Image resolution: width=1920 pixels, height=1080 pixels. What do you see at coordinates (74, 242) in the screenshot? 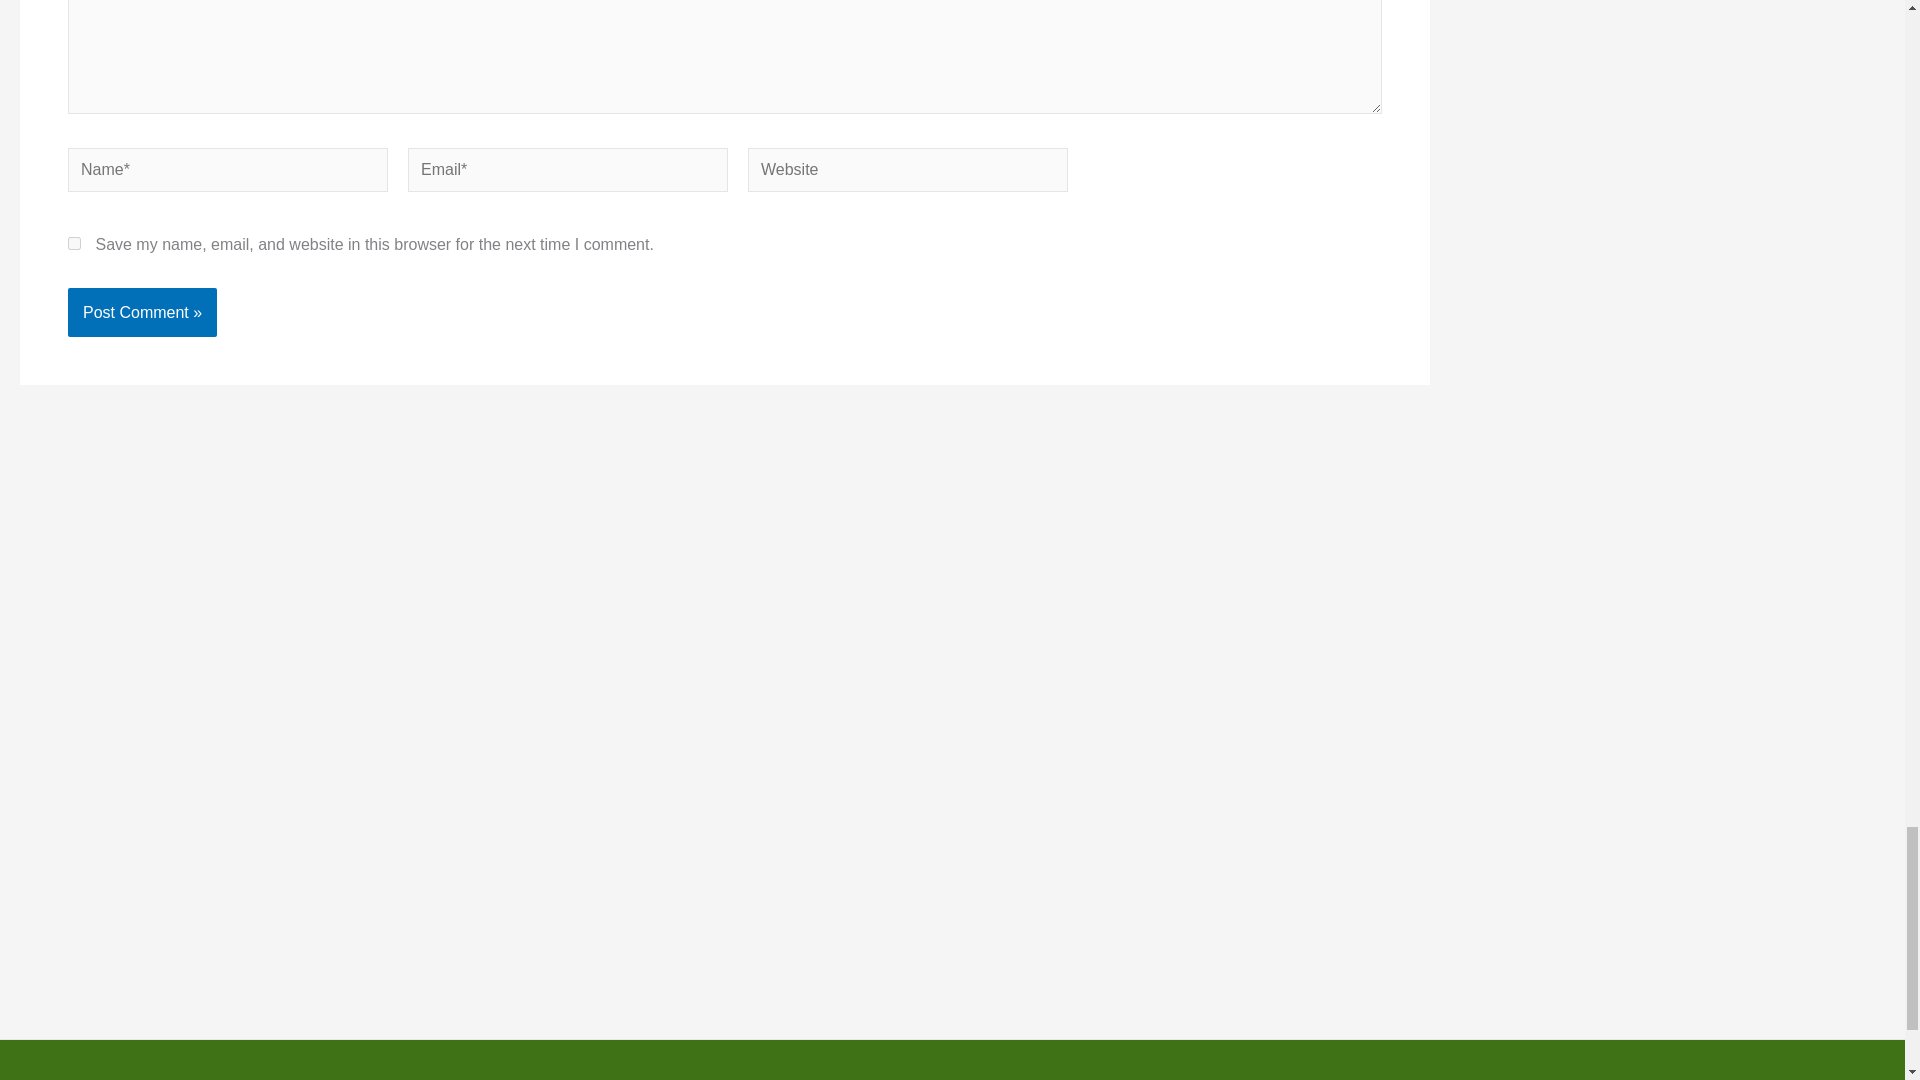
I see `yes` at bounding box center [74, 242].